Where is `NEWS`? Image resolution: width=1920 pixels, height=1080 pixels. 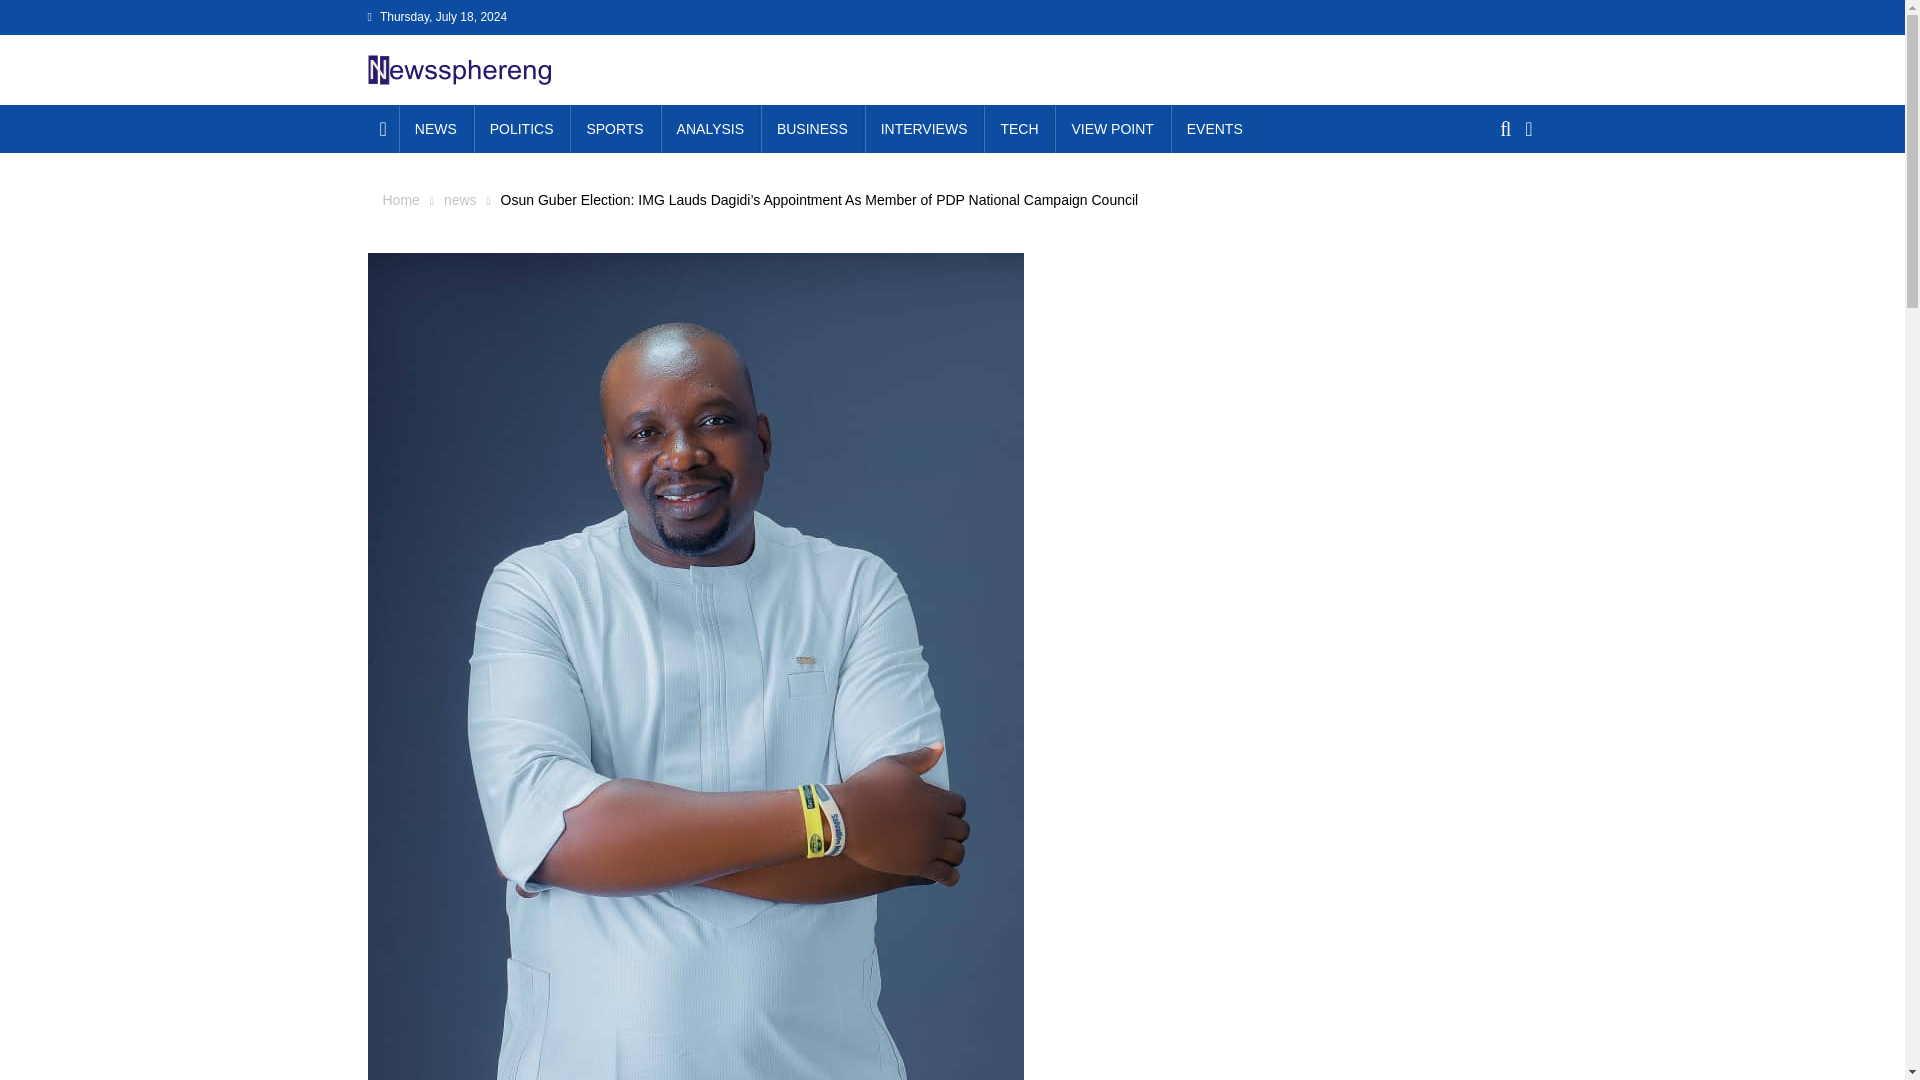
NEWS is located at coordinates (436, 128).